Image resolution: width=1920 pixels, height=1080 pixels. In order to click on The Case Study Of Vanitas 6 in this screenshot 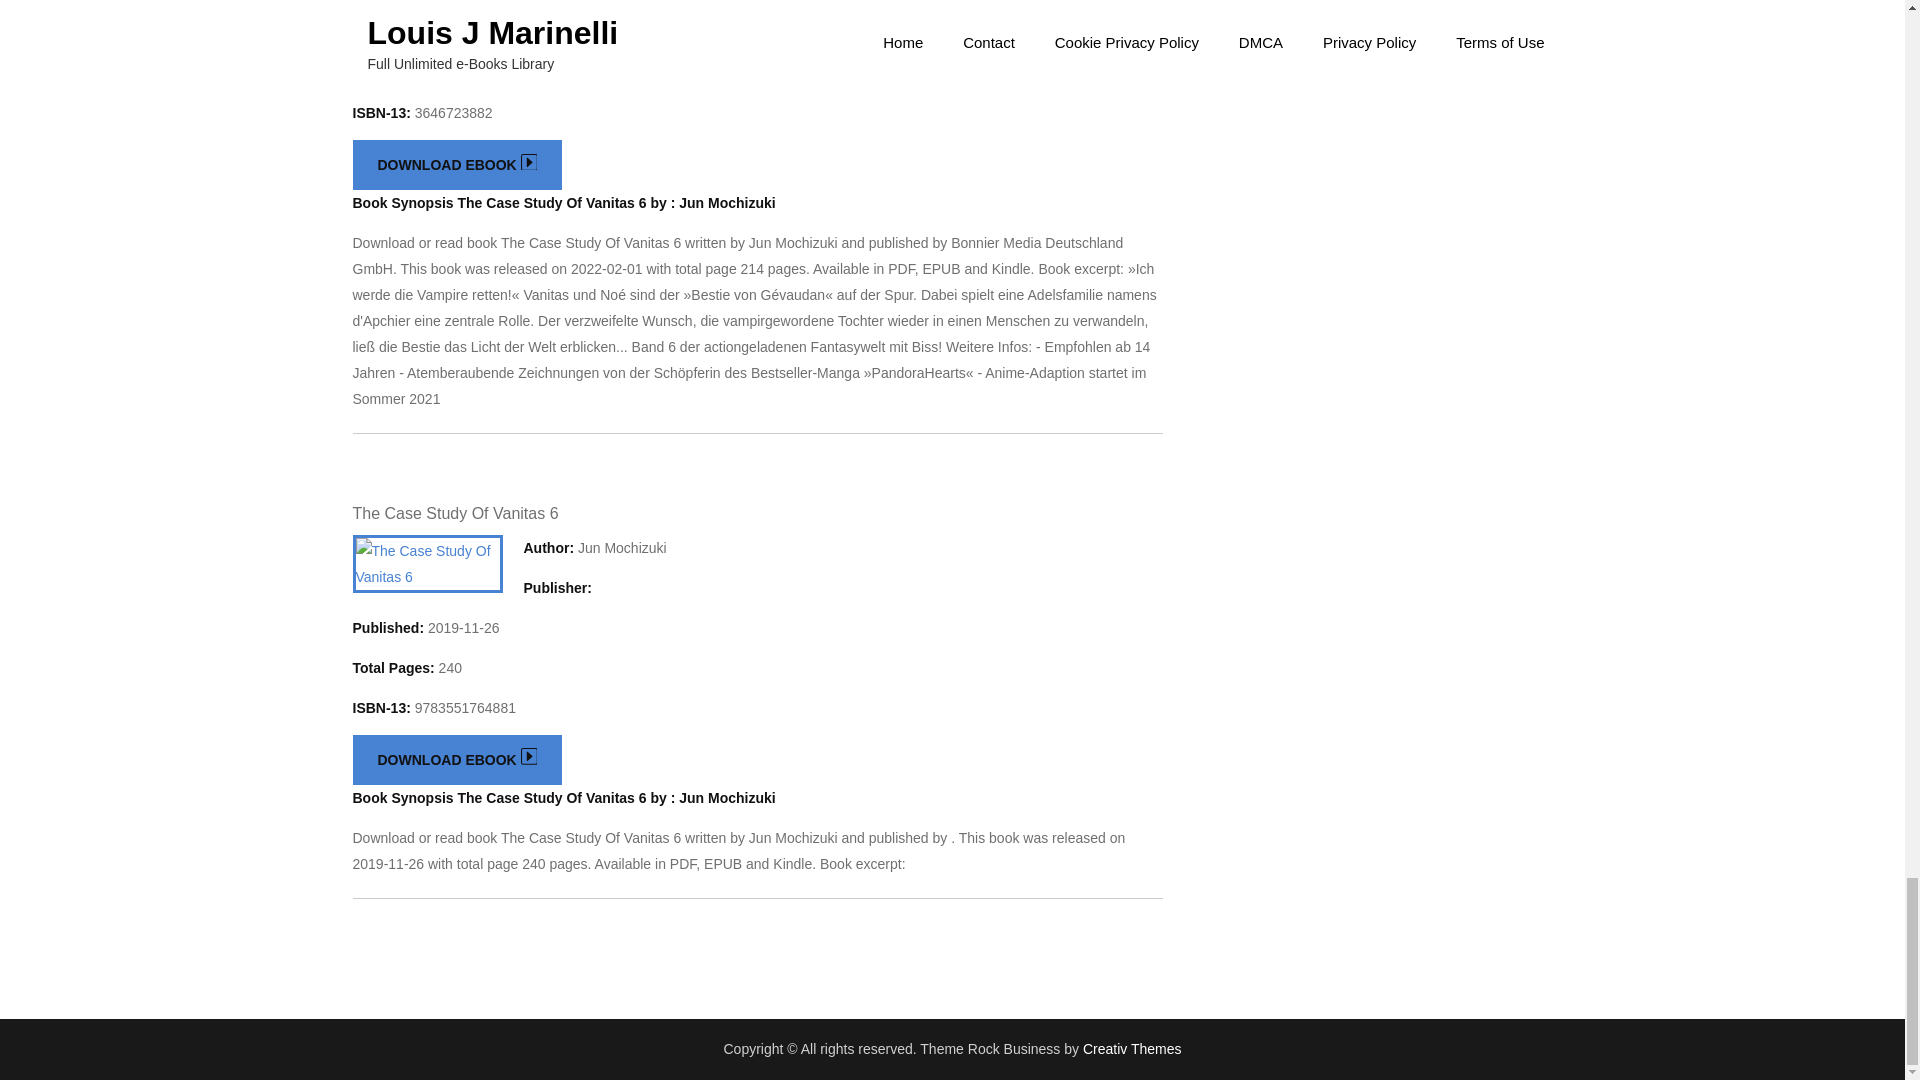, I will do `click(454, 513)`.